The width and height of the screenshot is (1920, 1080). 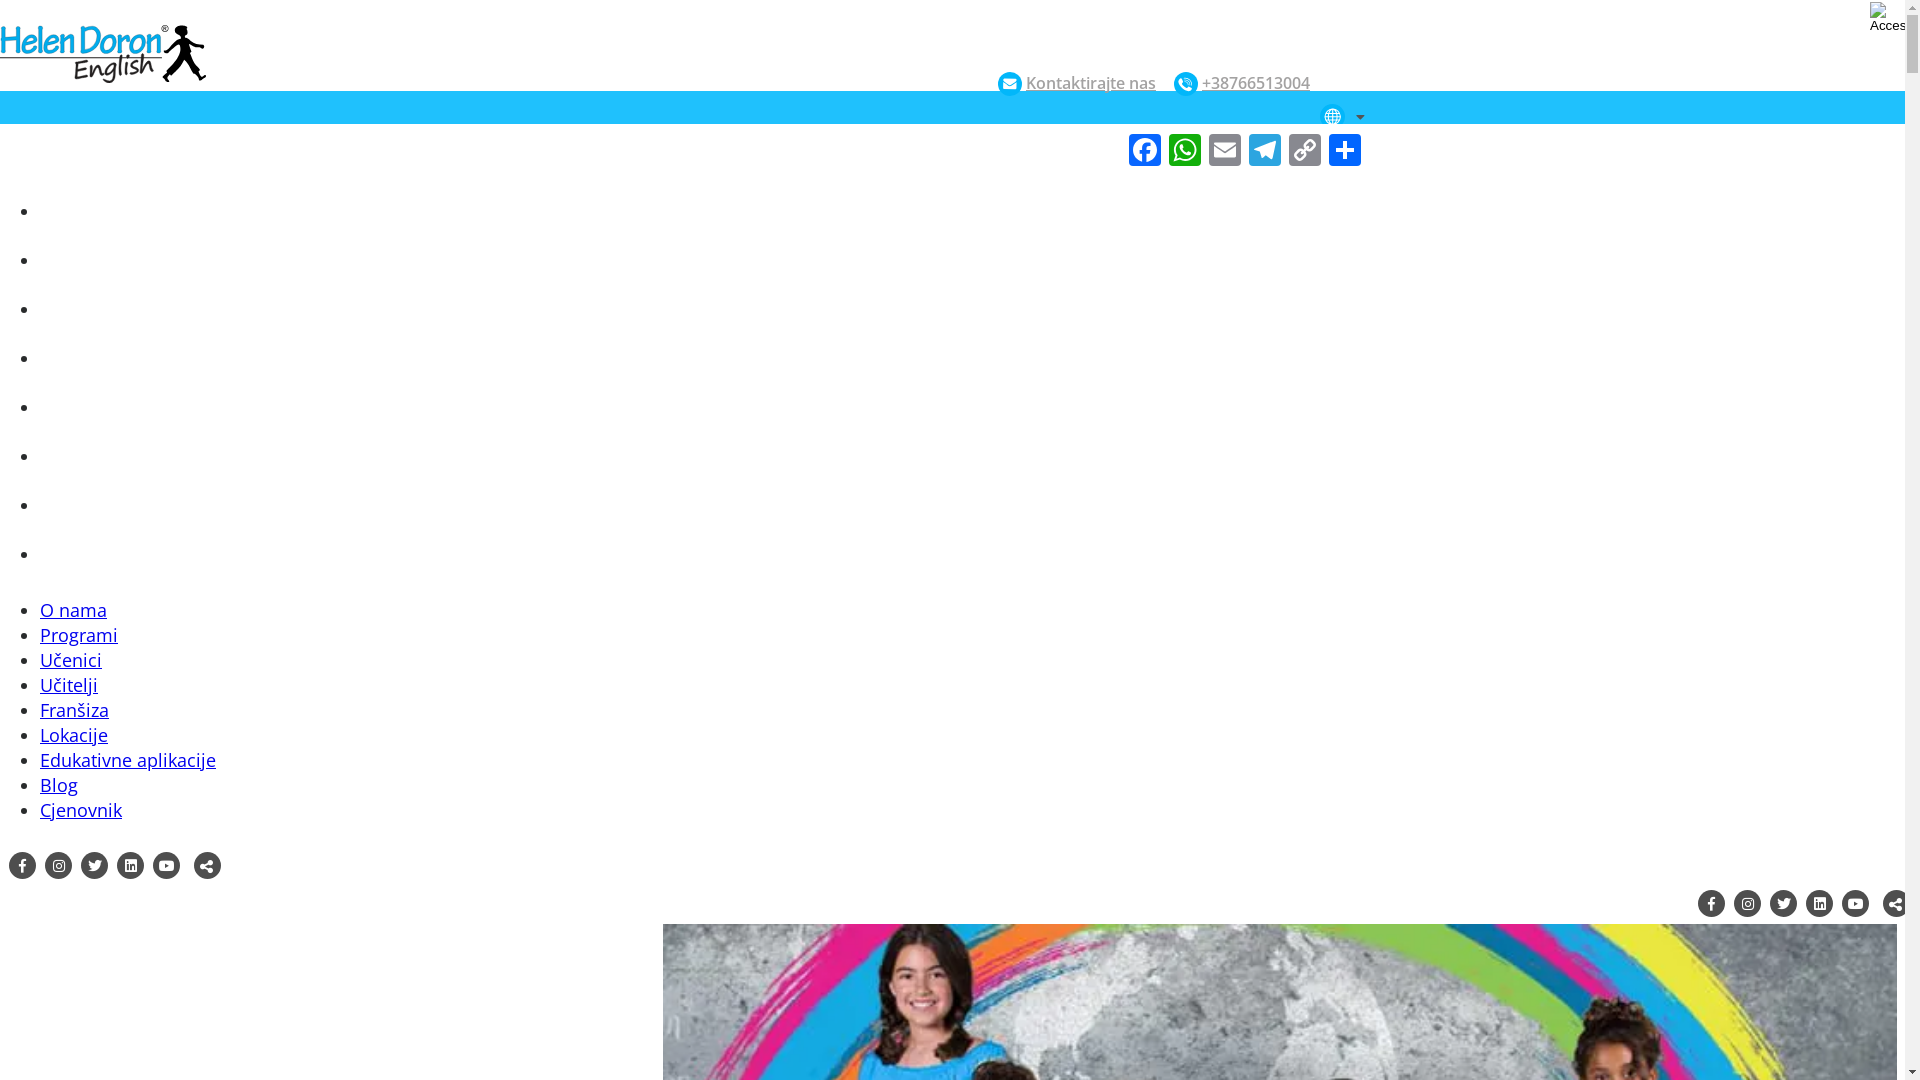 What do you see at coordinates (1712, 904) in the screenshot?
I see `click here to go to facebook page` at bounding box center [1712, 904].